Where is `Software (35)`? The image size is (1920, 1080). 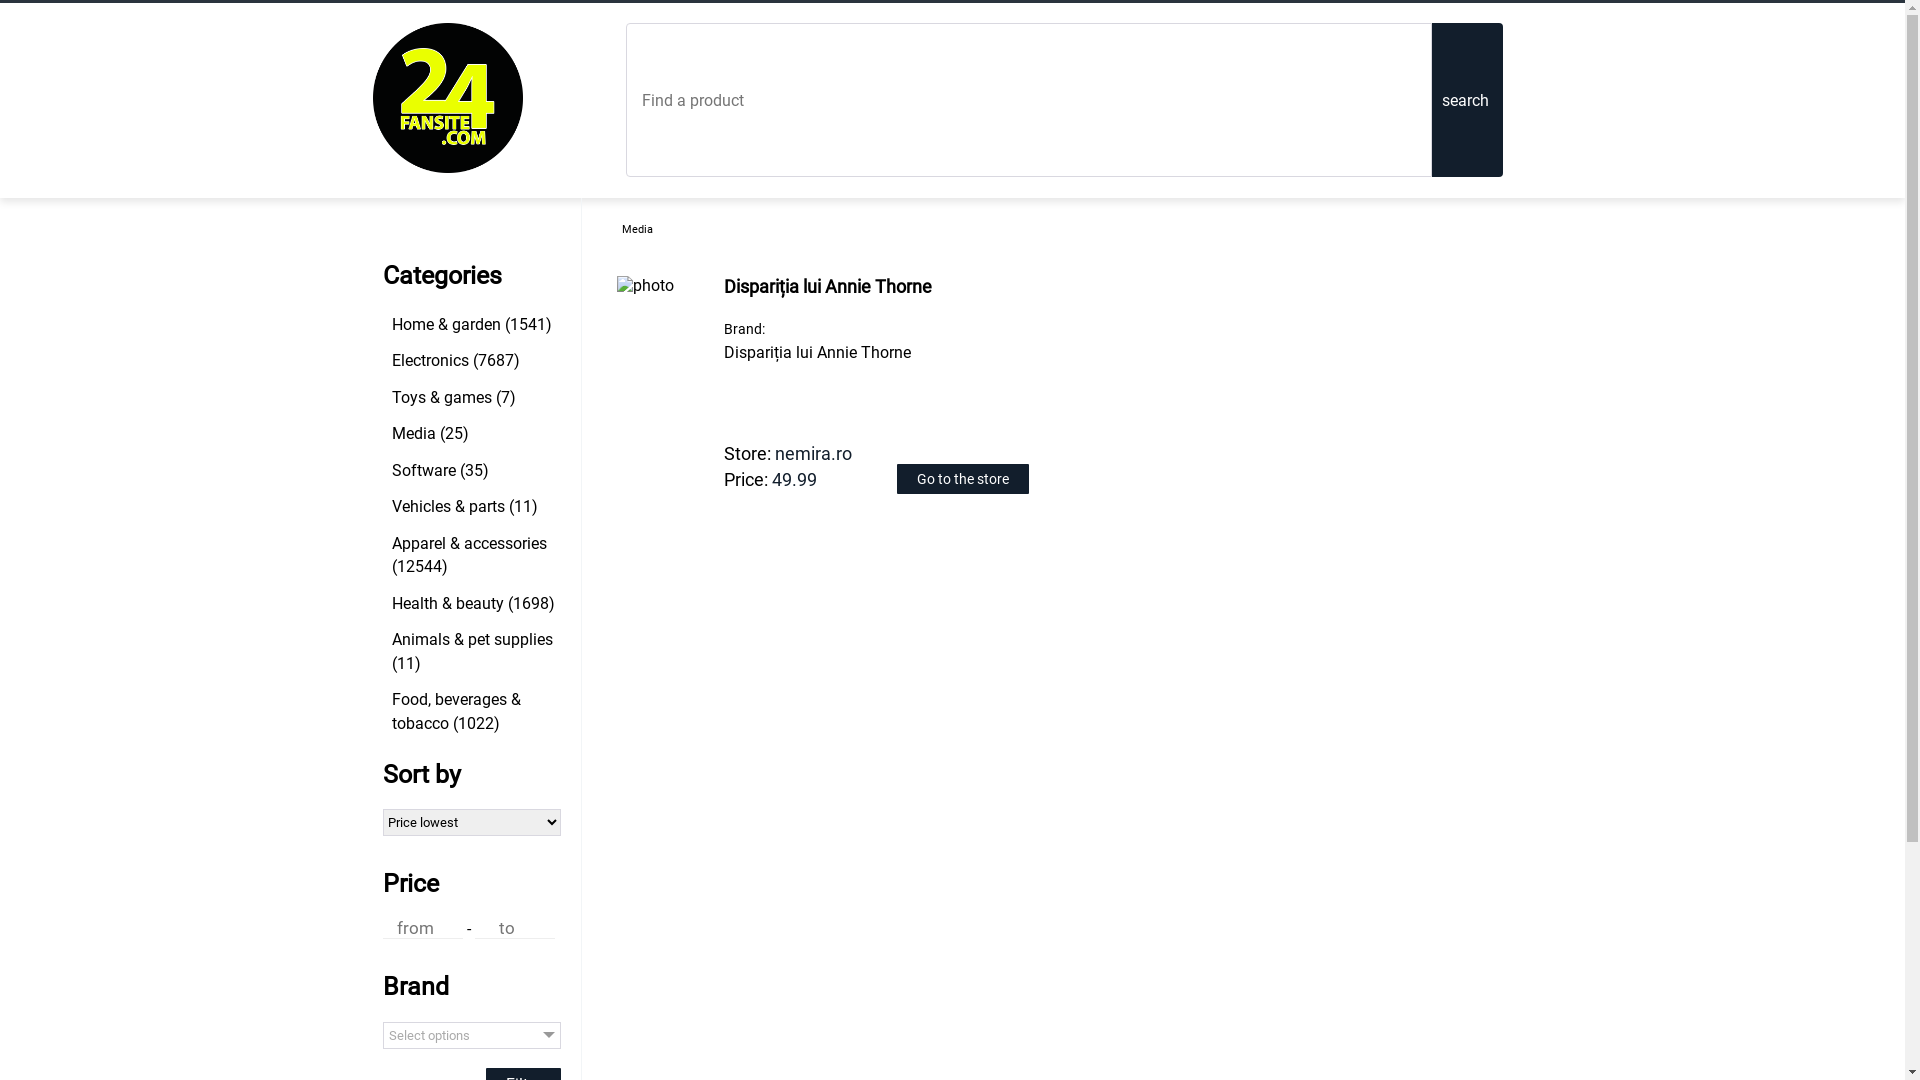
Software (35) is located at coordinates (474, 470).